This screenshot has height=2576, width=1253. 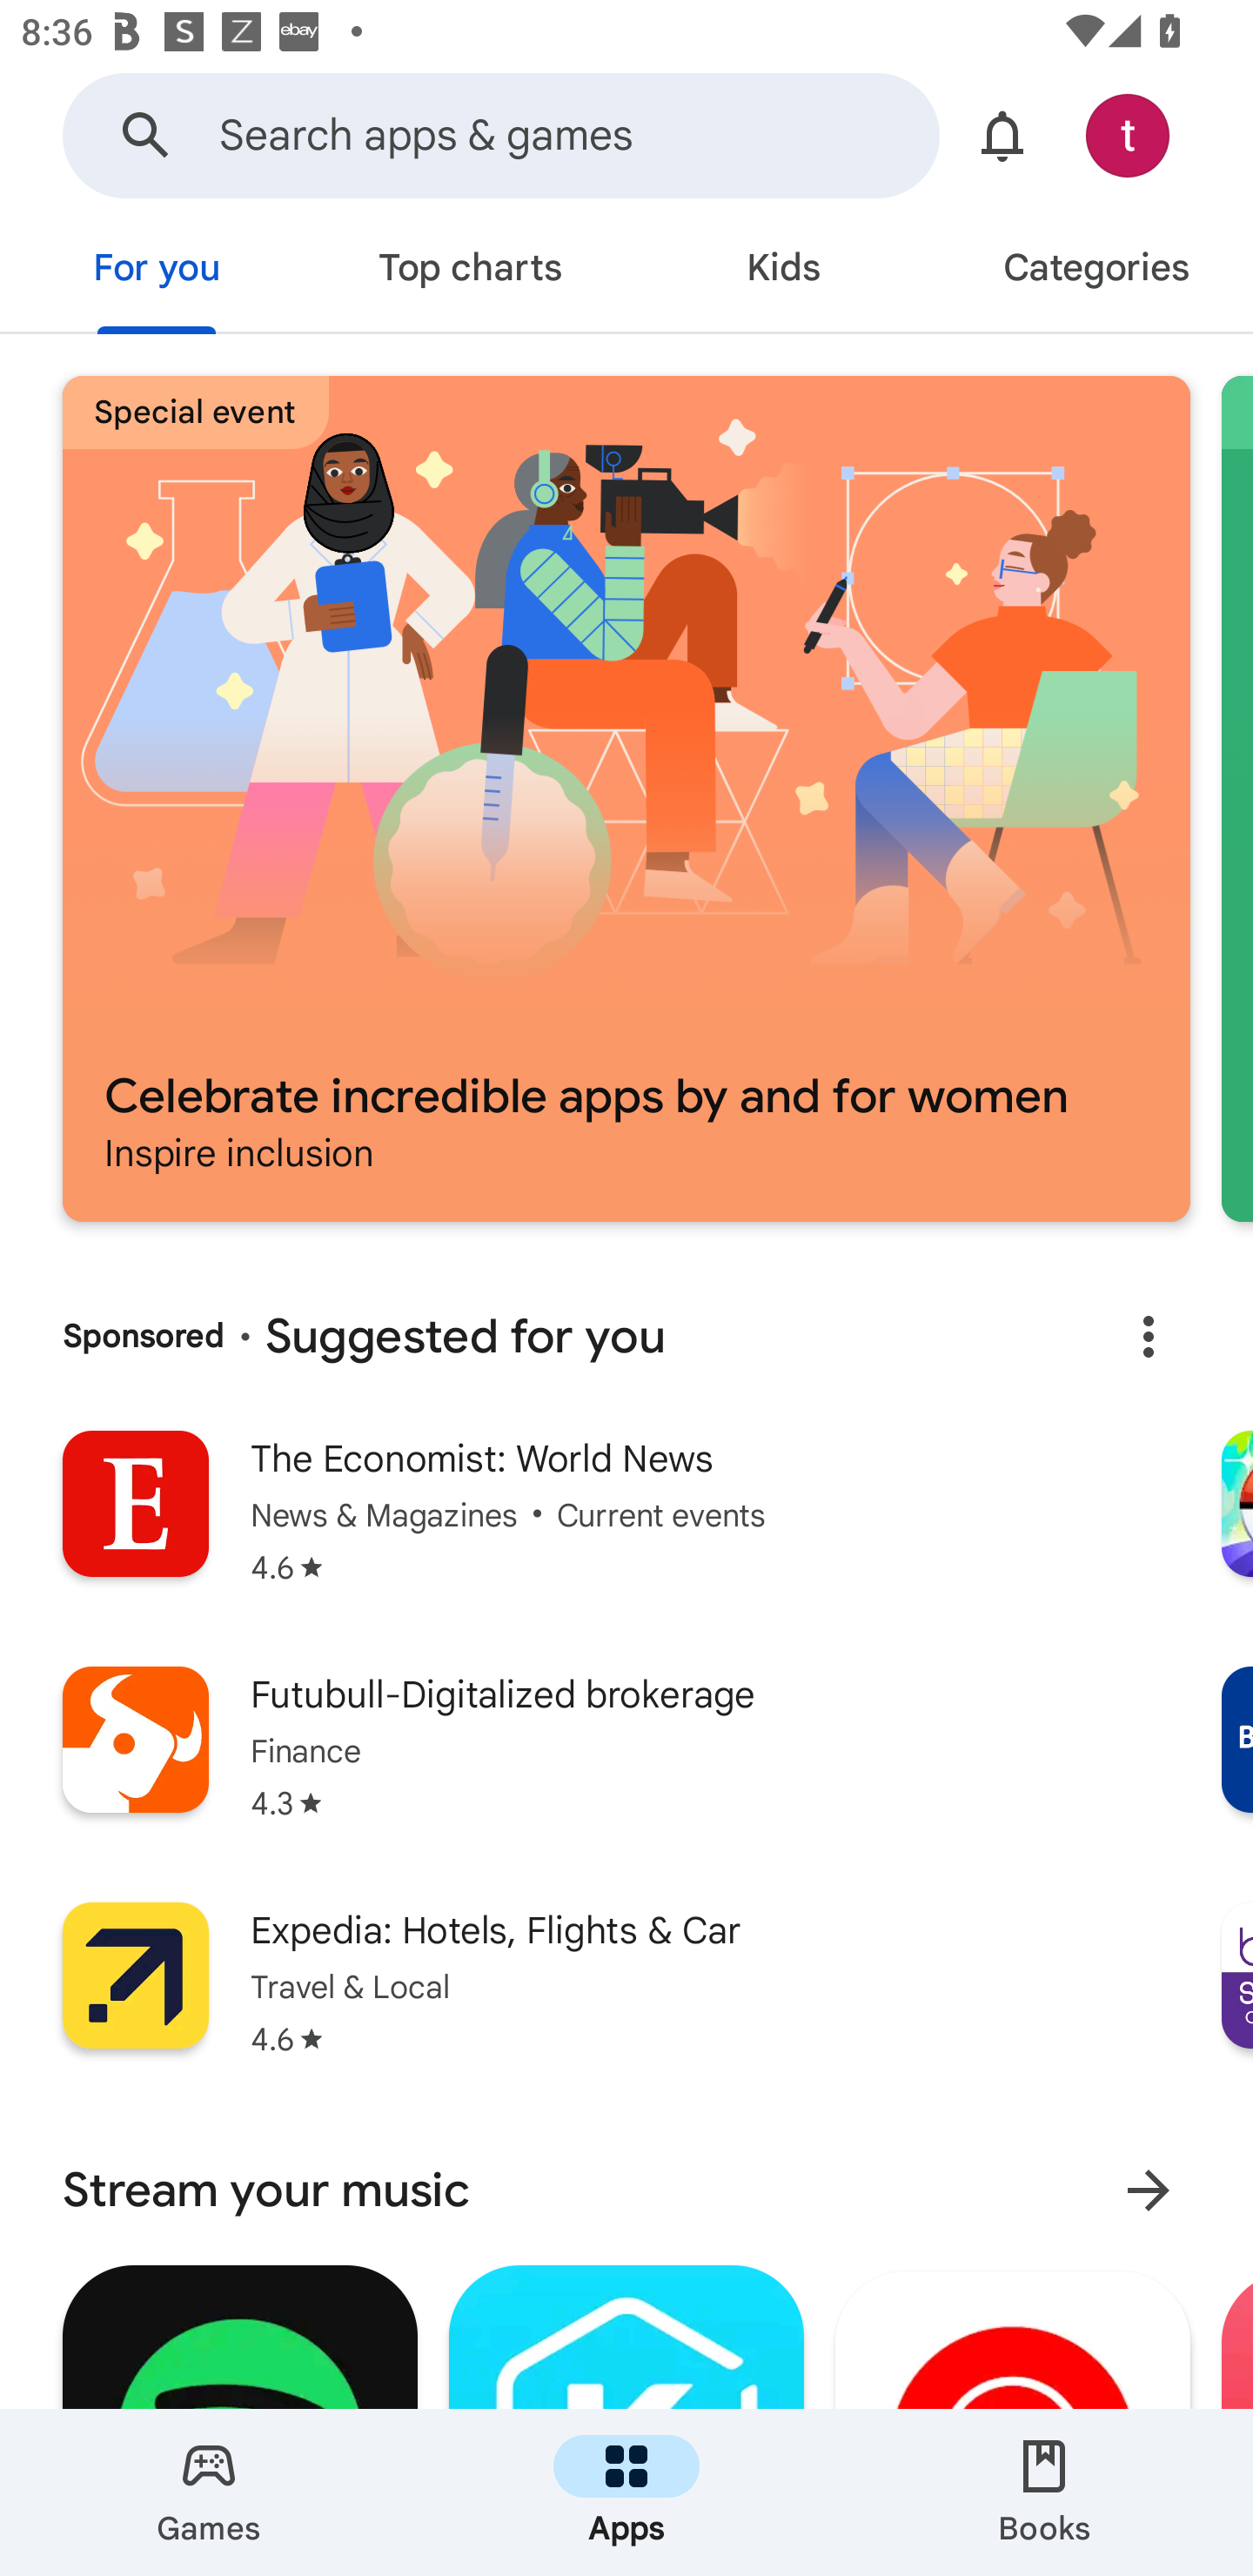 I want to click on Books, so click(x=1044, y=2492).